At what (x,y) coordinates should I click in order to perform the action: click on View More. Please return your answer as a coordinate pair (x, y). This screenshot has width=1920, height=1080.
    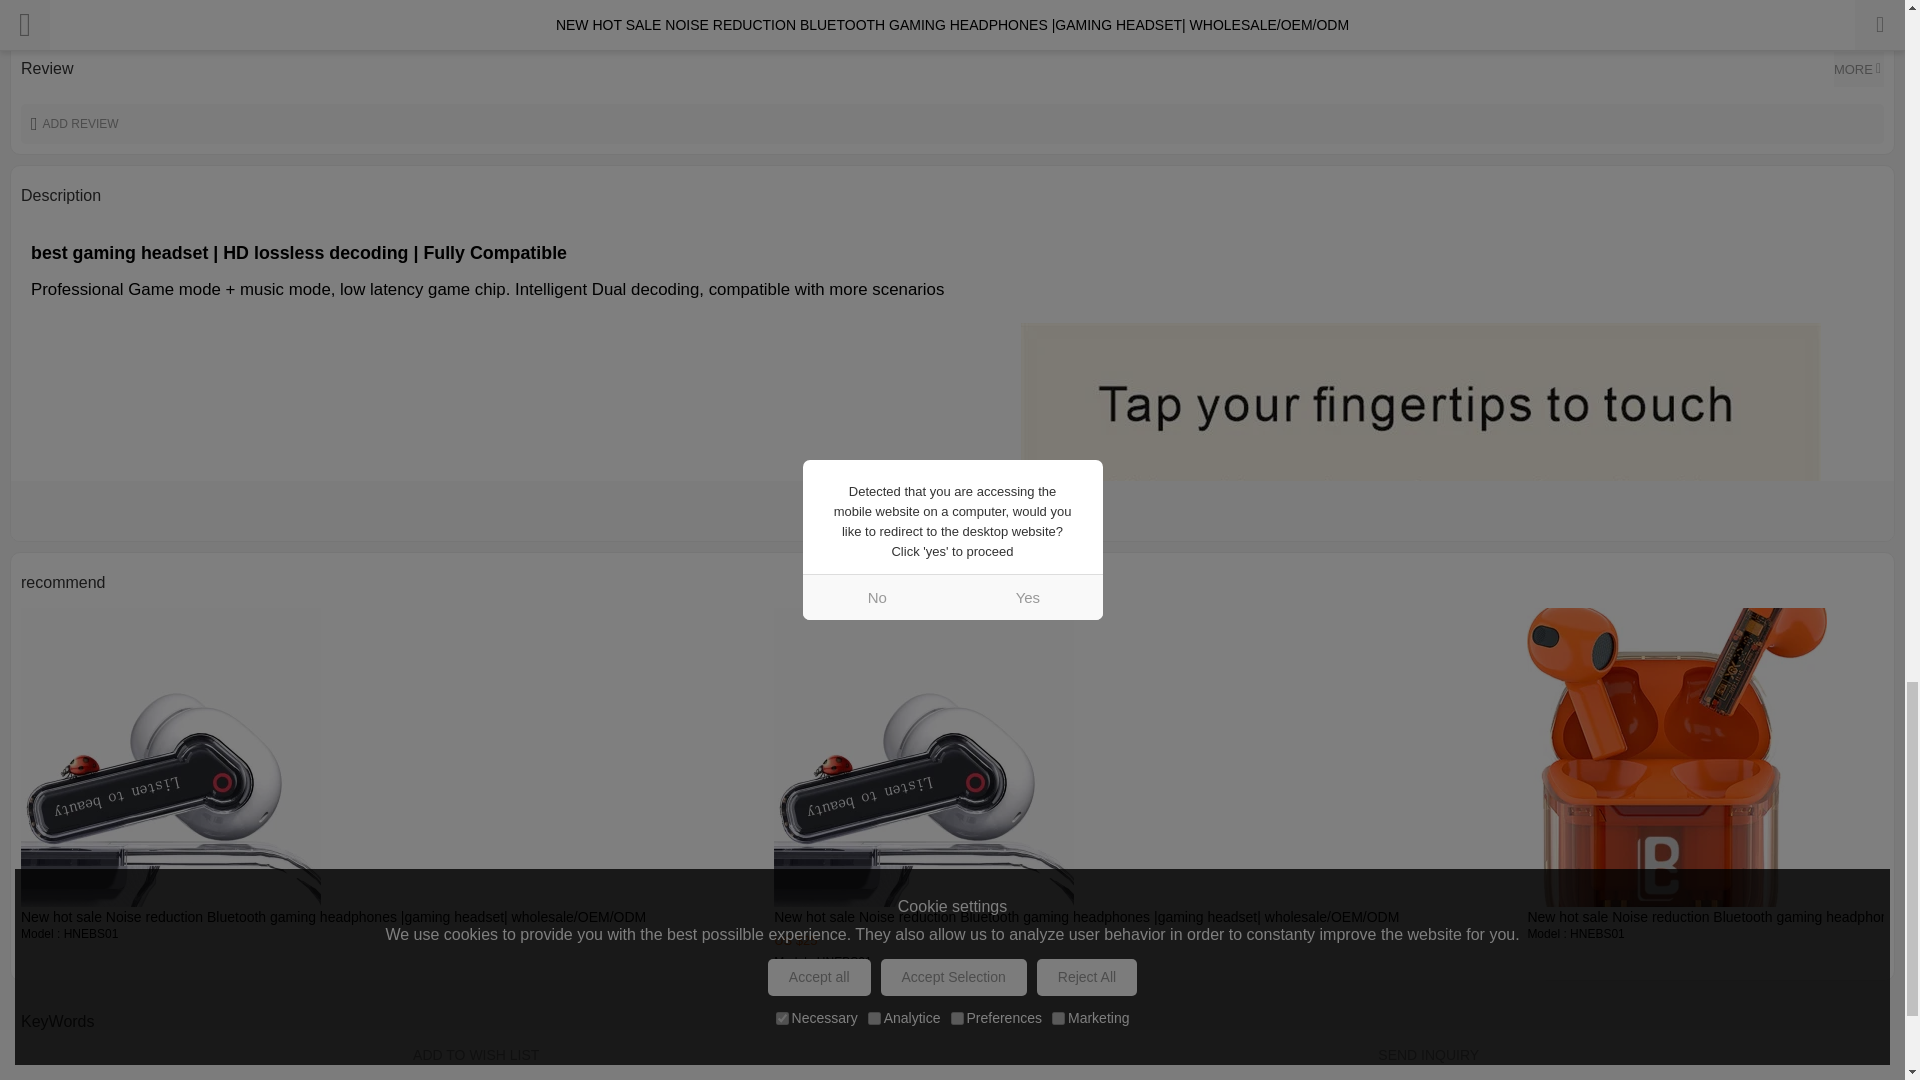
    Looking at the image, I should click on (952, 510).